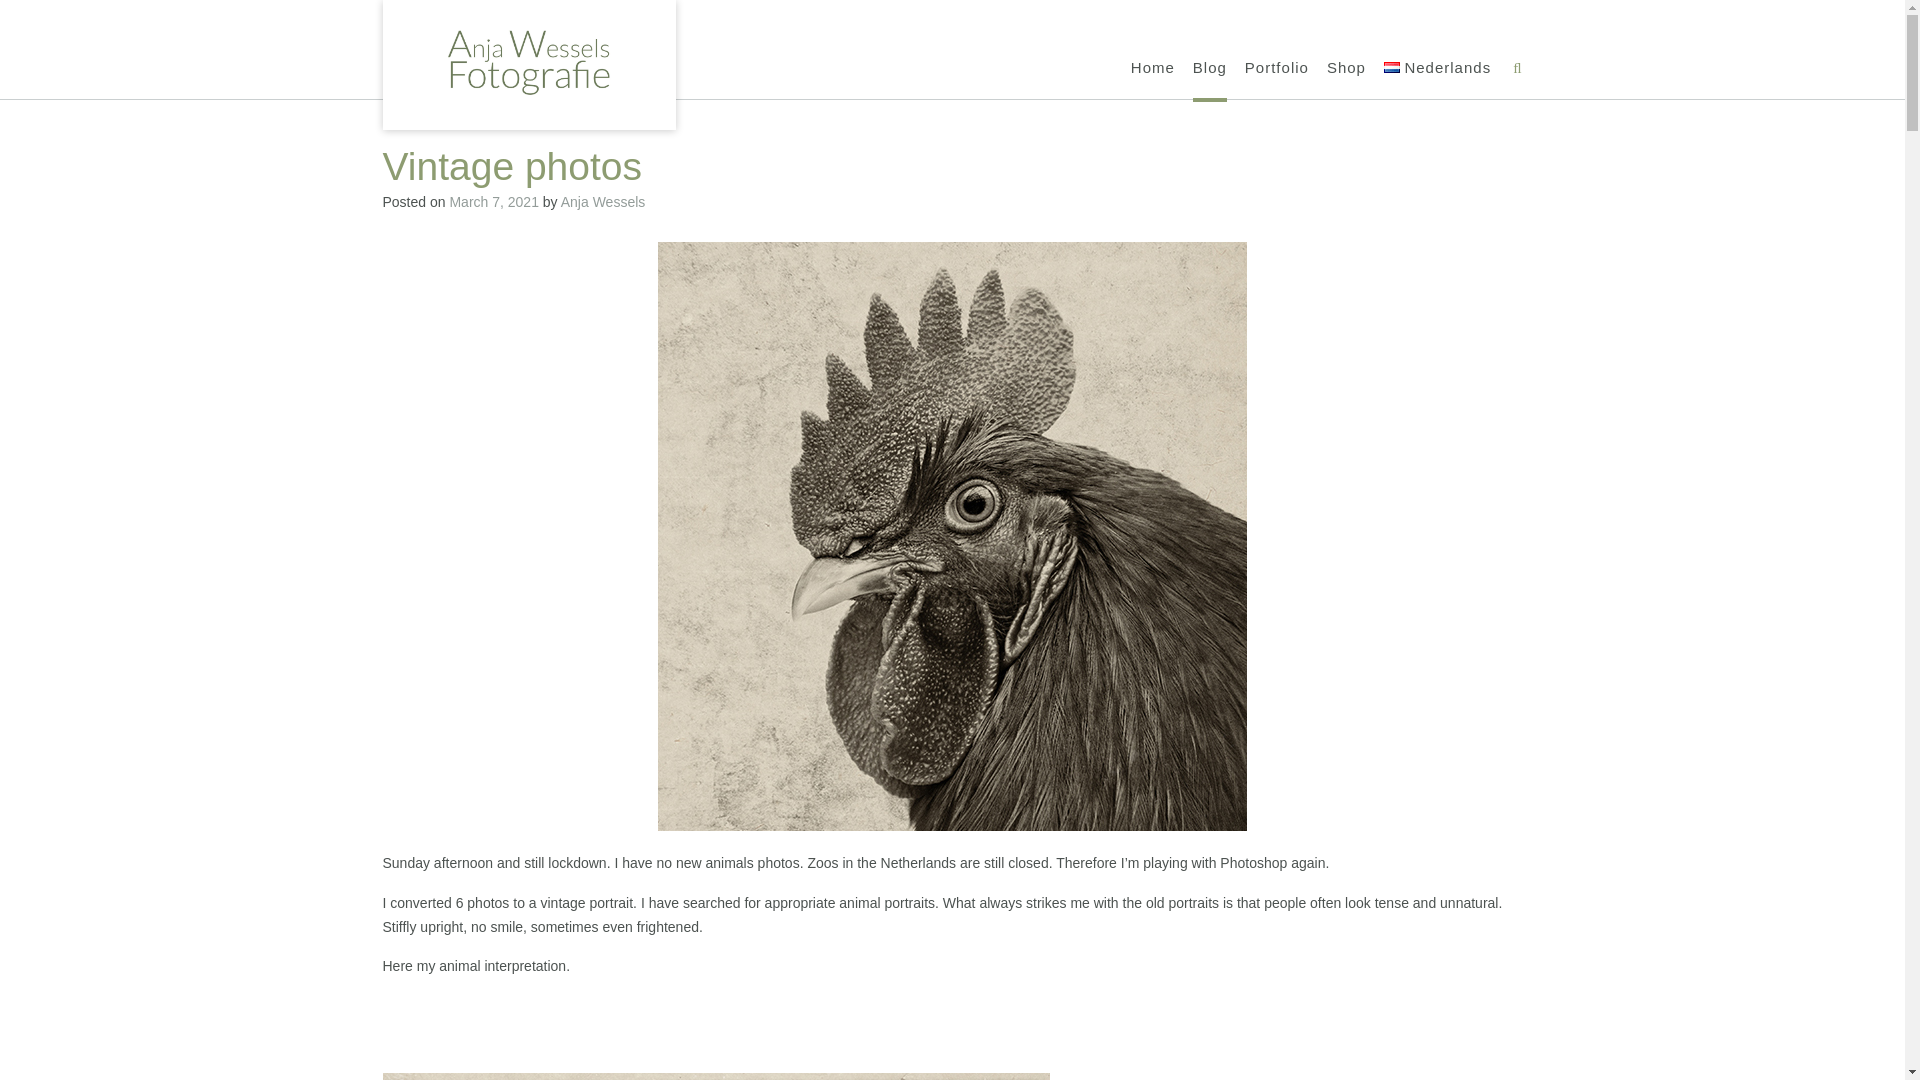  I want to click on Shop, so click(1346, 68).